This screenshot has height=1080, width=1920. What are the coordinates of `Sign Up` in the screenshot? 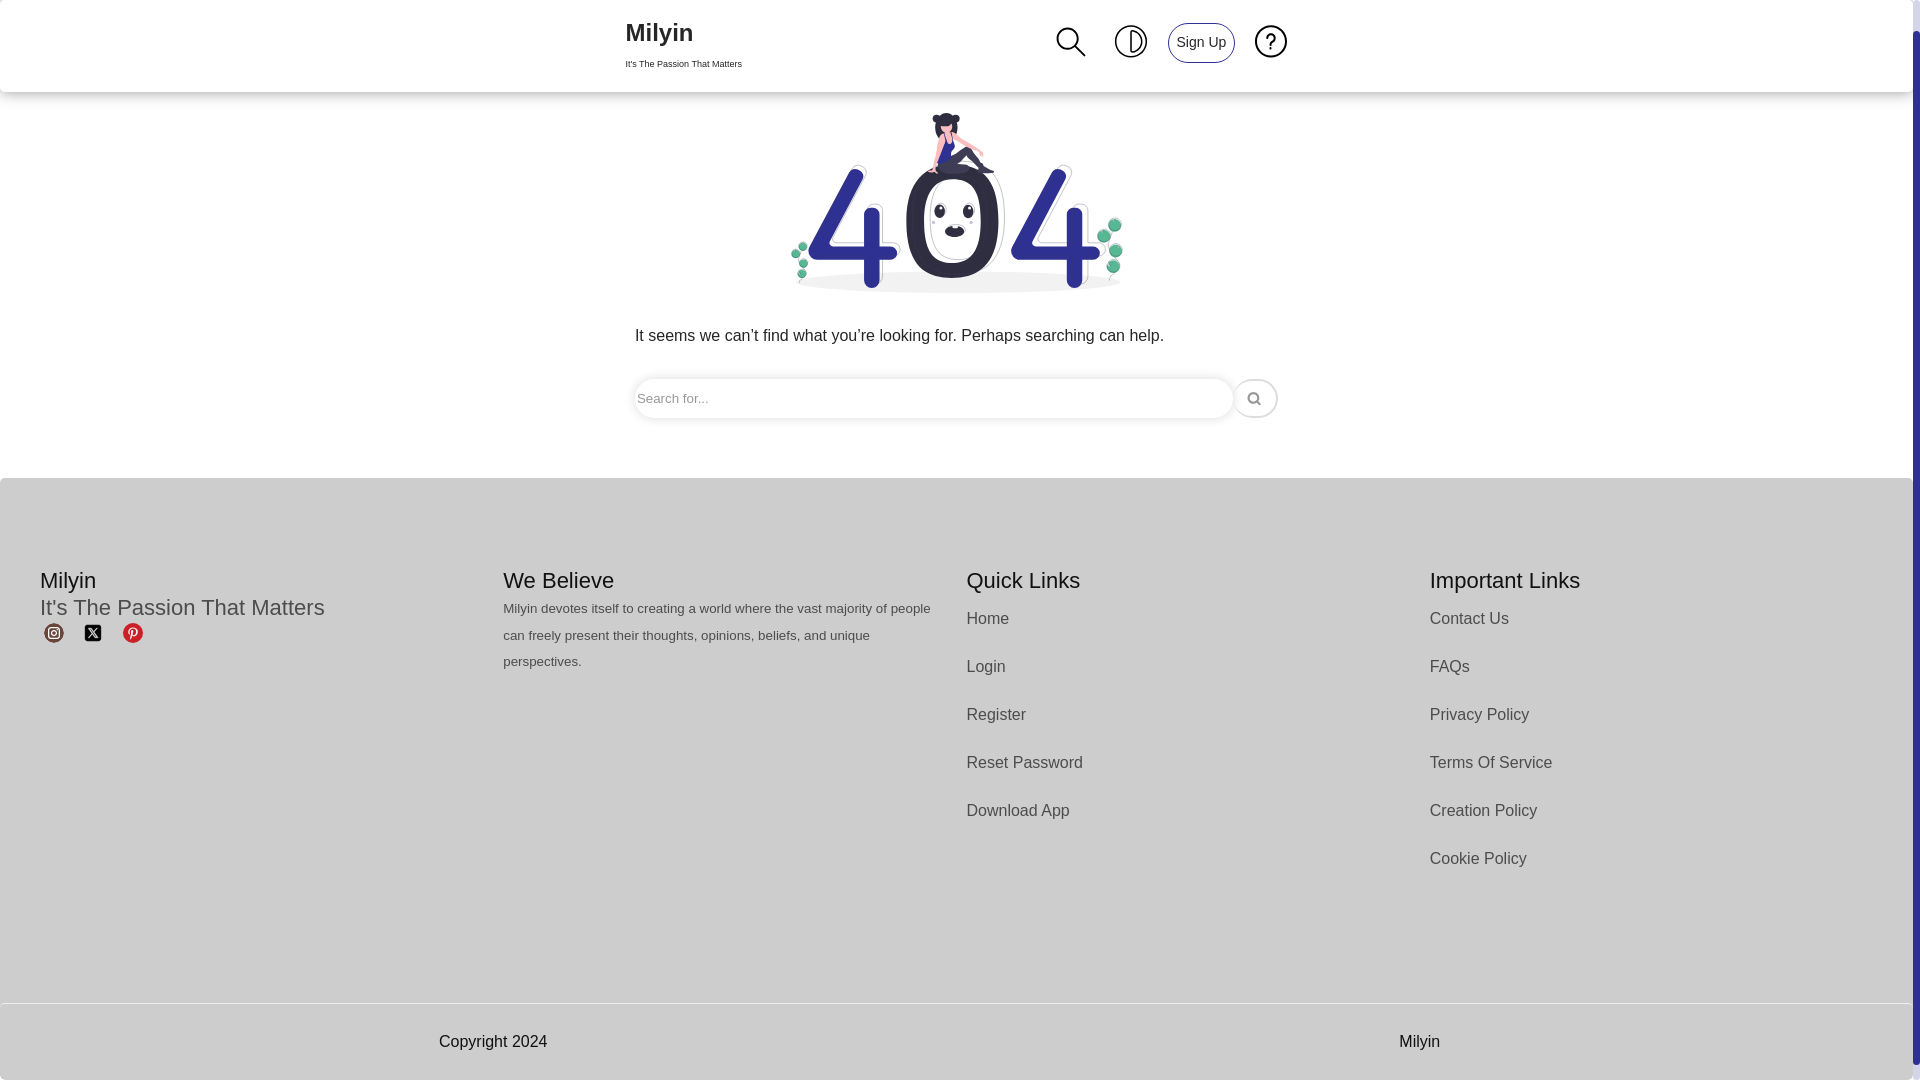 It's located at (1200, 25).